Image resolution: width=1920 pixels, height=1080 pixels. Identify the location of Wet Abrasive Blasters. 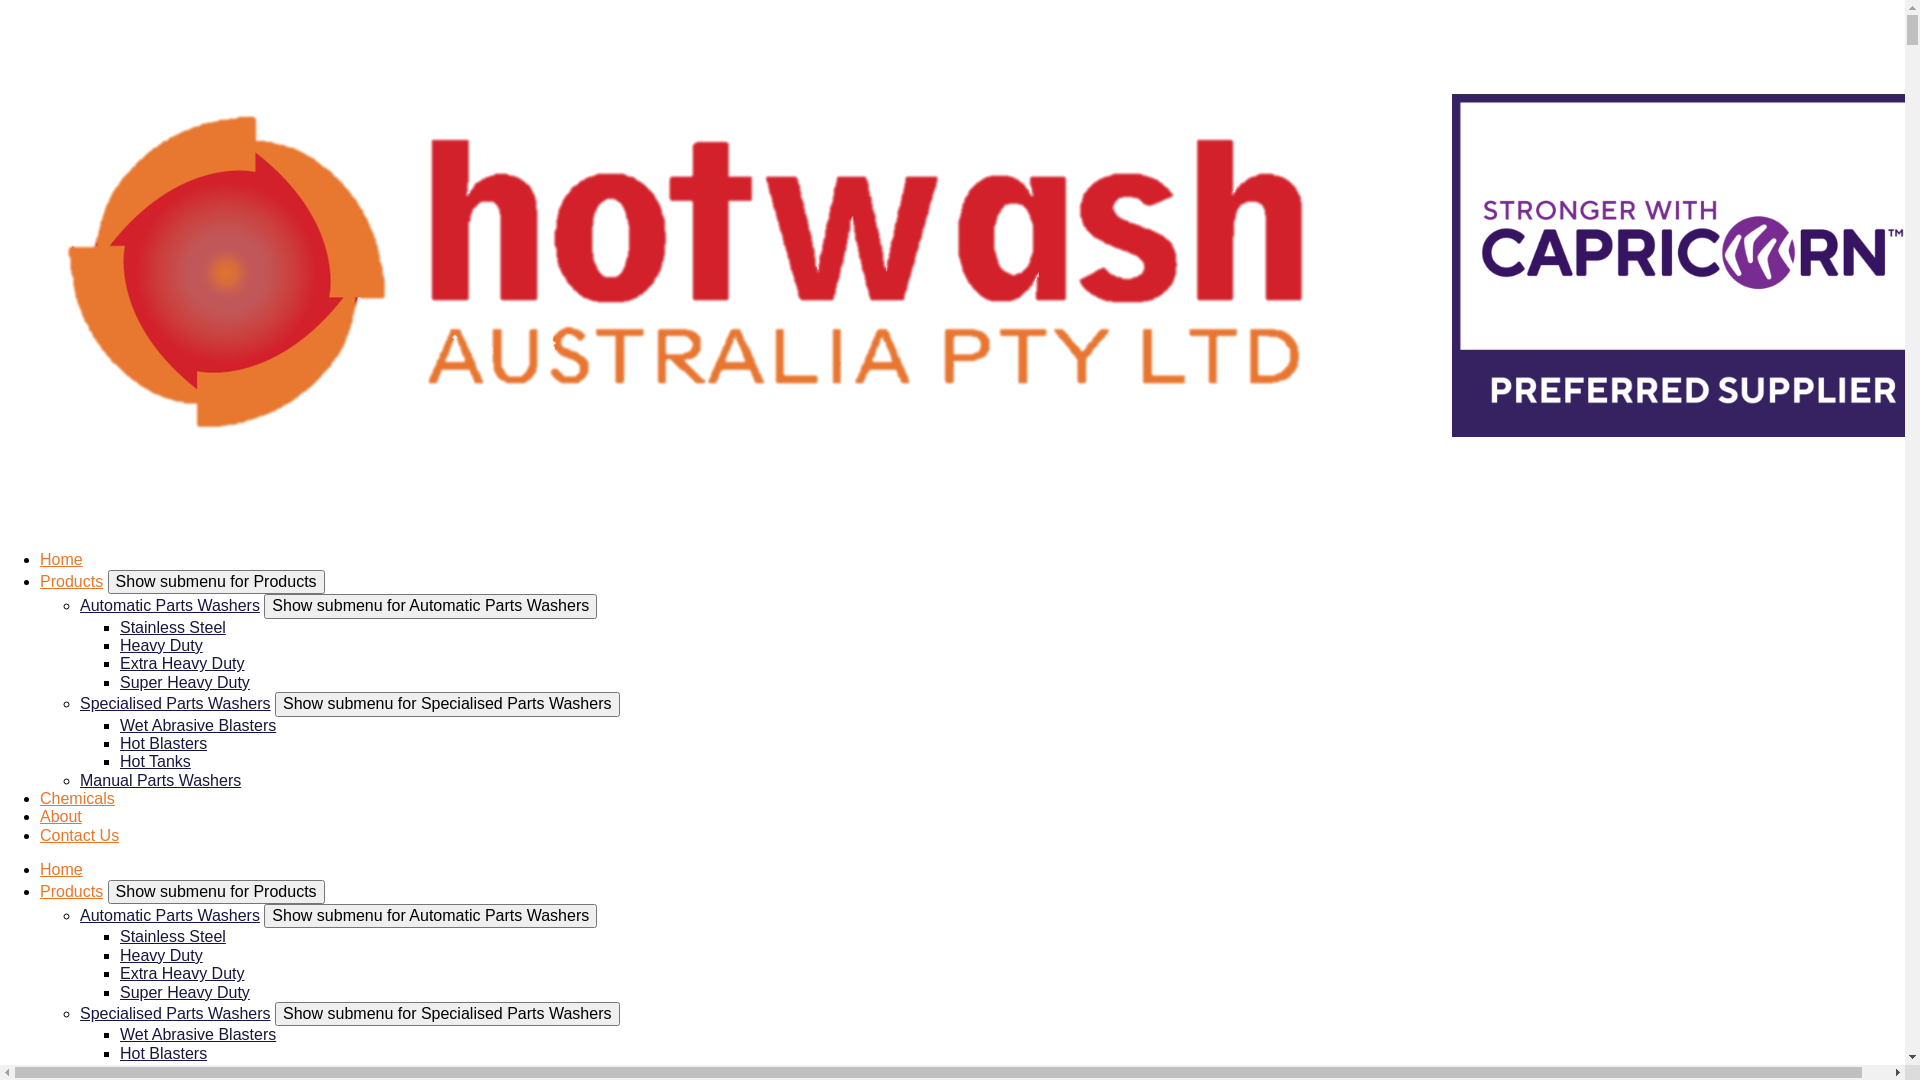
(198, 726).